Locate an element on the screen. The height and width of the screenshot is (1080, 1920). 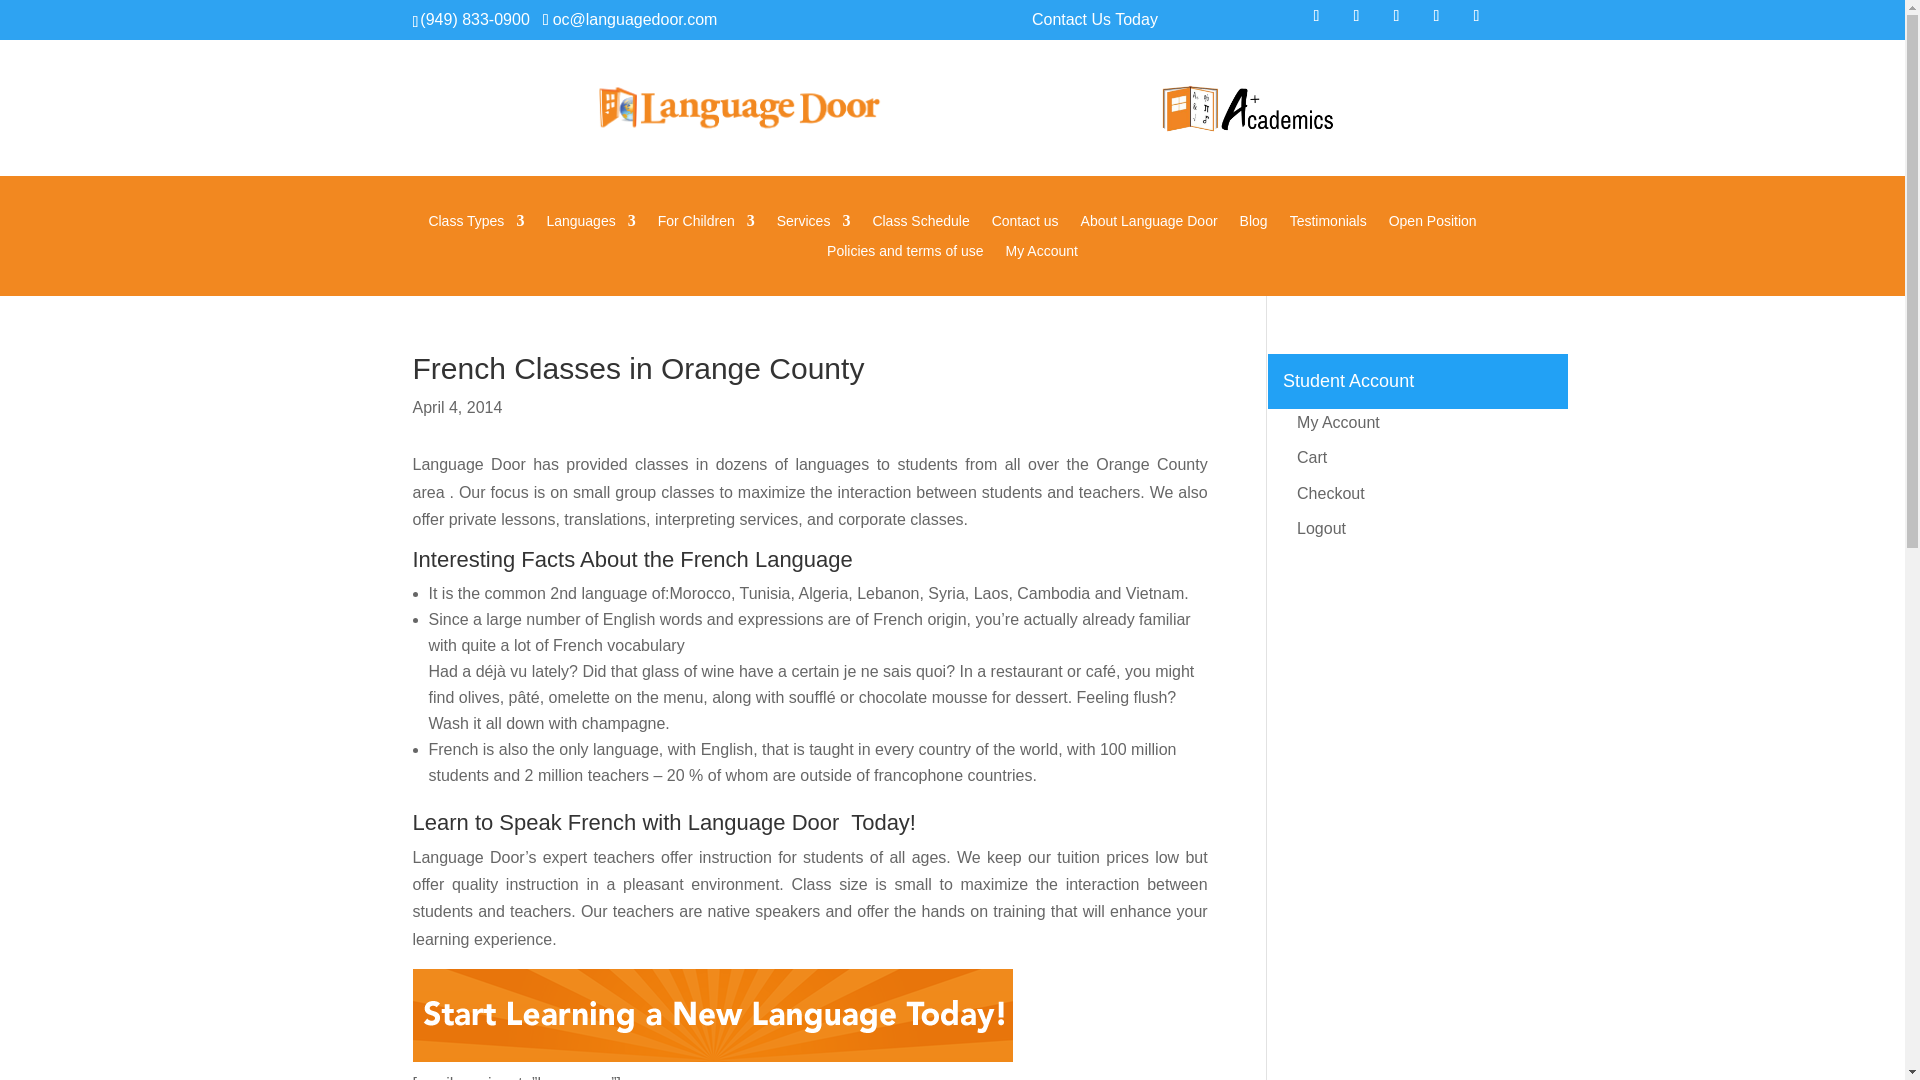
Languages is located at coordinates (590, 224).